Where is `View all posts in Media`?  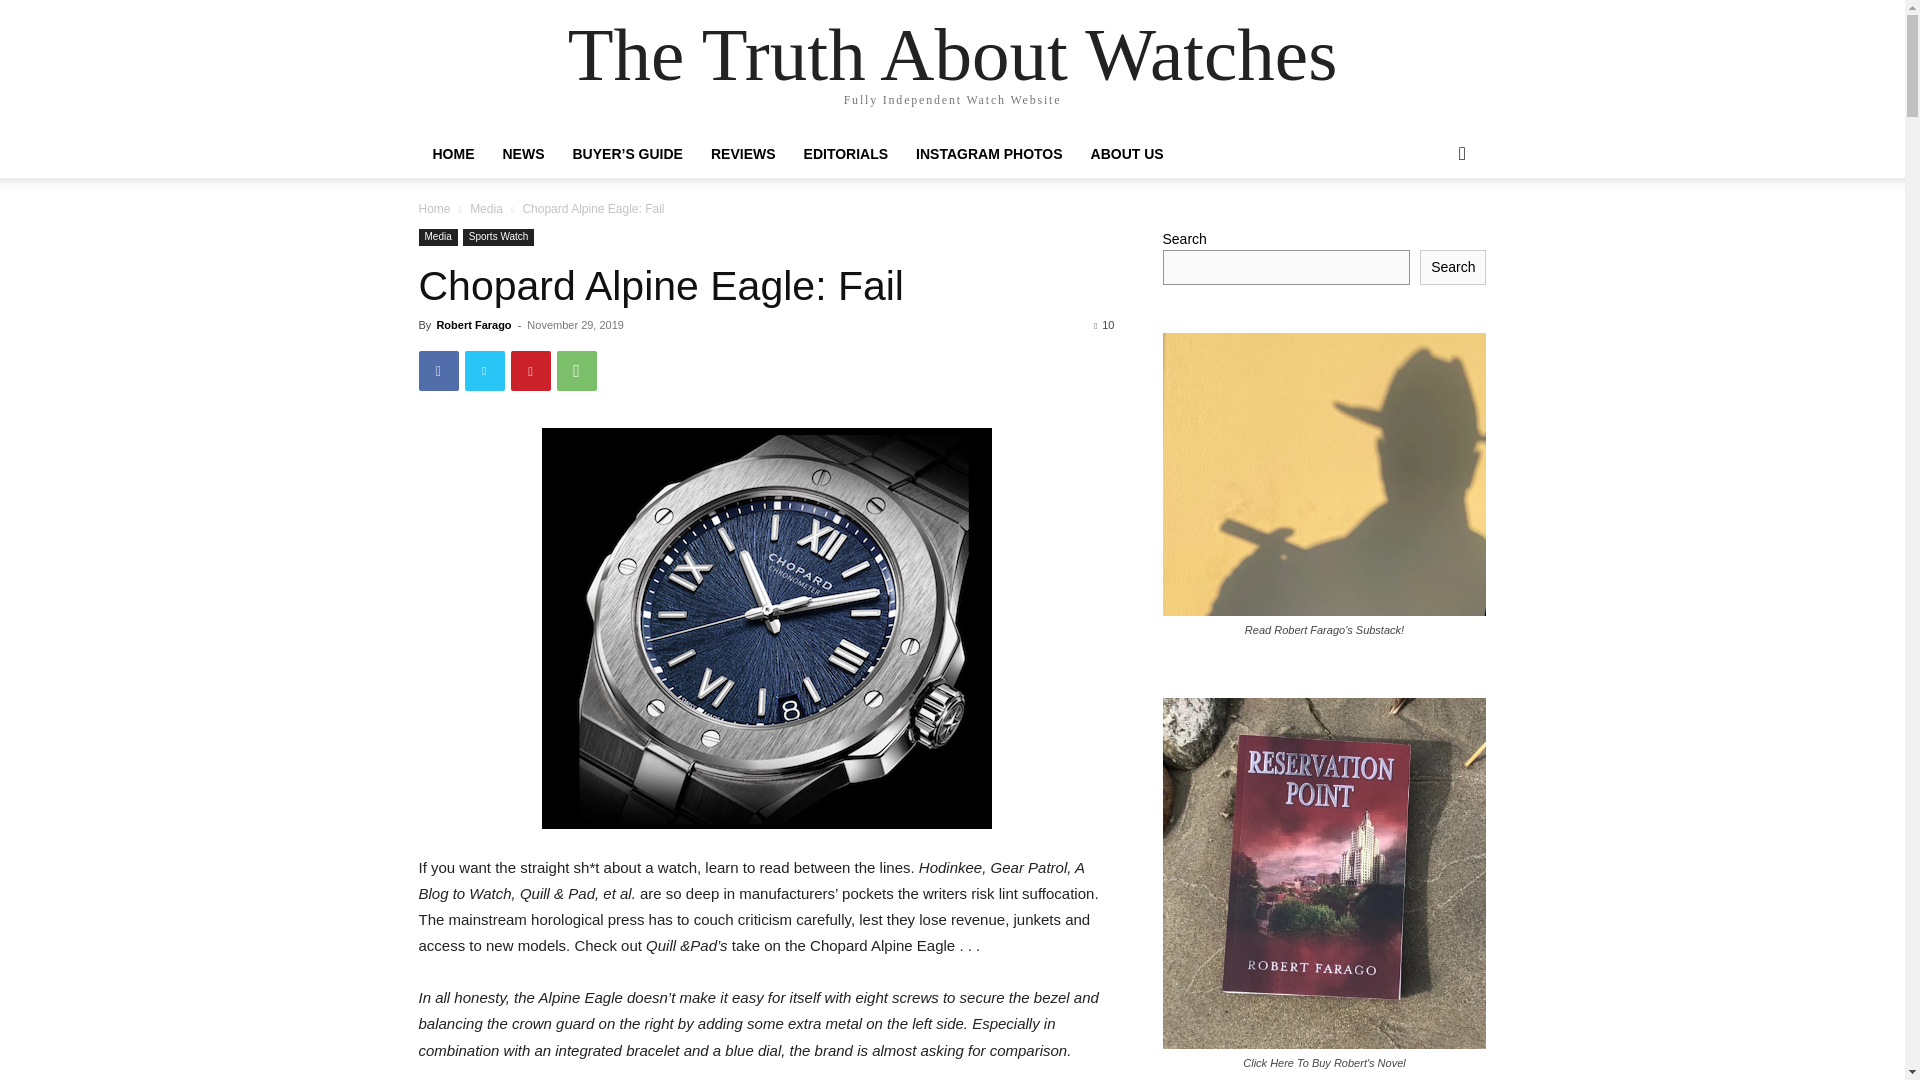 View all posts in Media is located at coordinates (486, 208).